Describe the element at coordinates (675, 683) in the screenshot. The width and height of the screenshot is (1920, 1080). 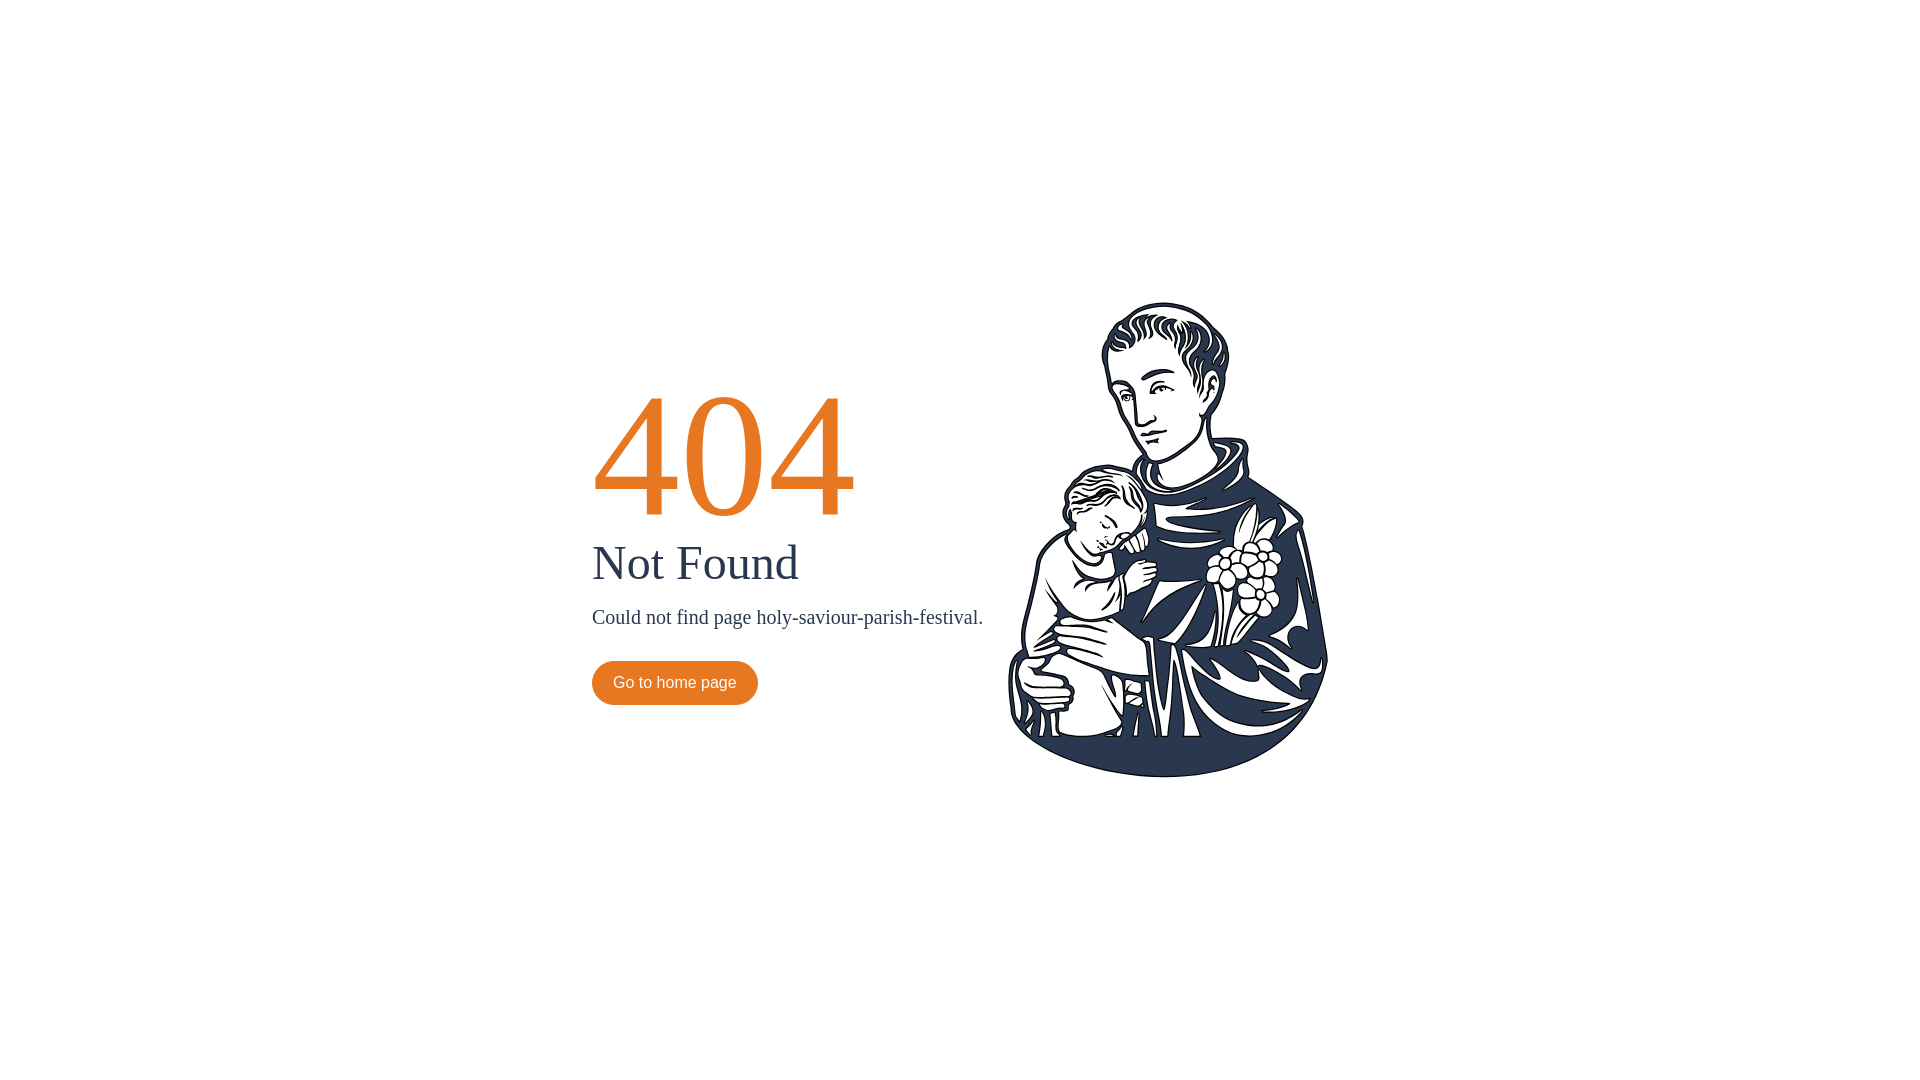
I see `Go to home page` at that location.